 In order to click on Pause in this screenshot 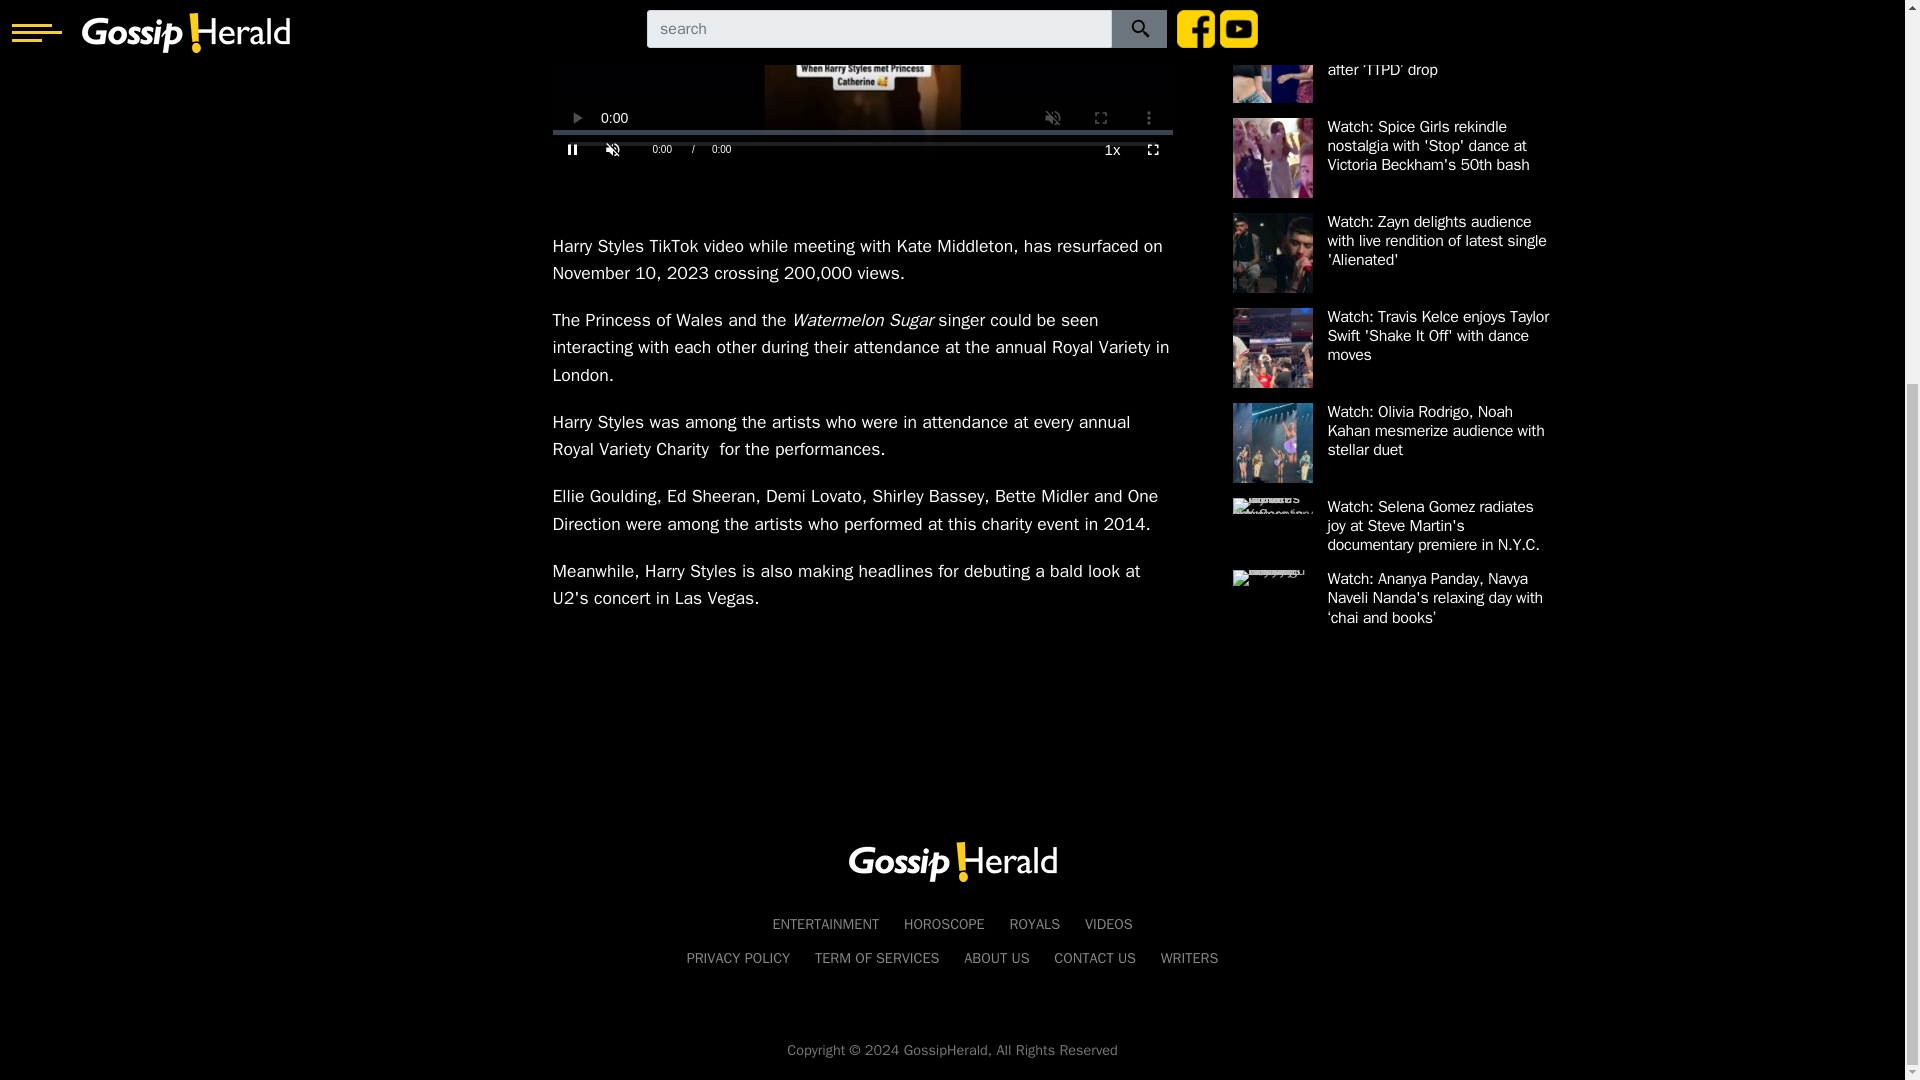, I will do `click(572, 150)`.